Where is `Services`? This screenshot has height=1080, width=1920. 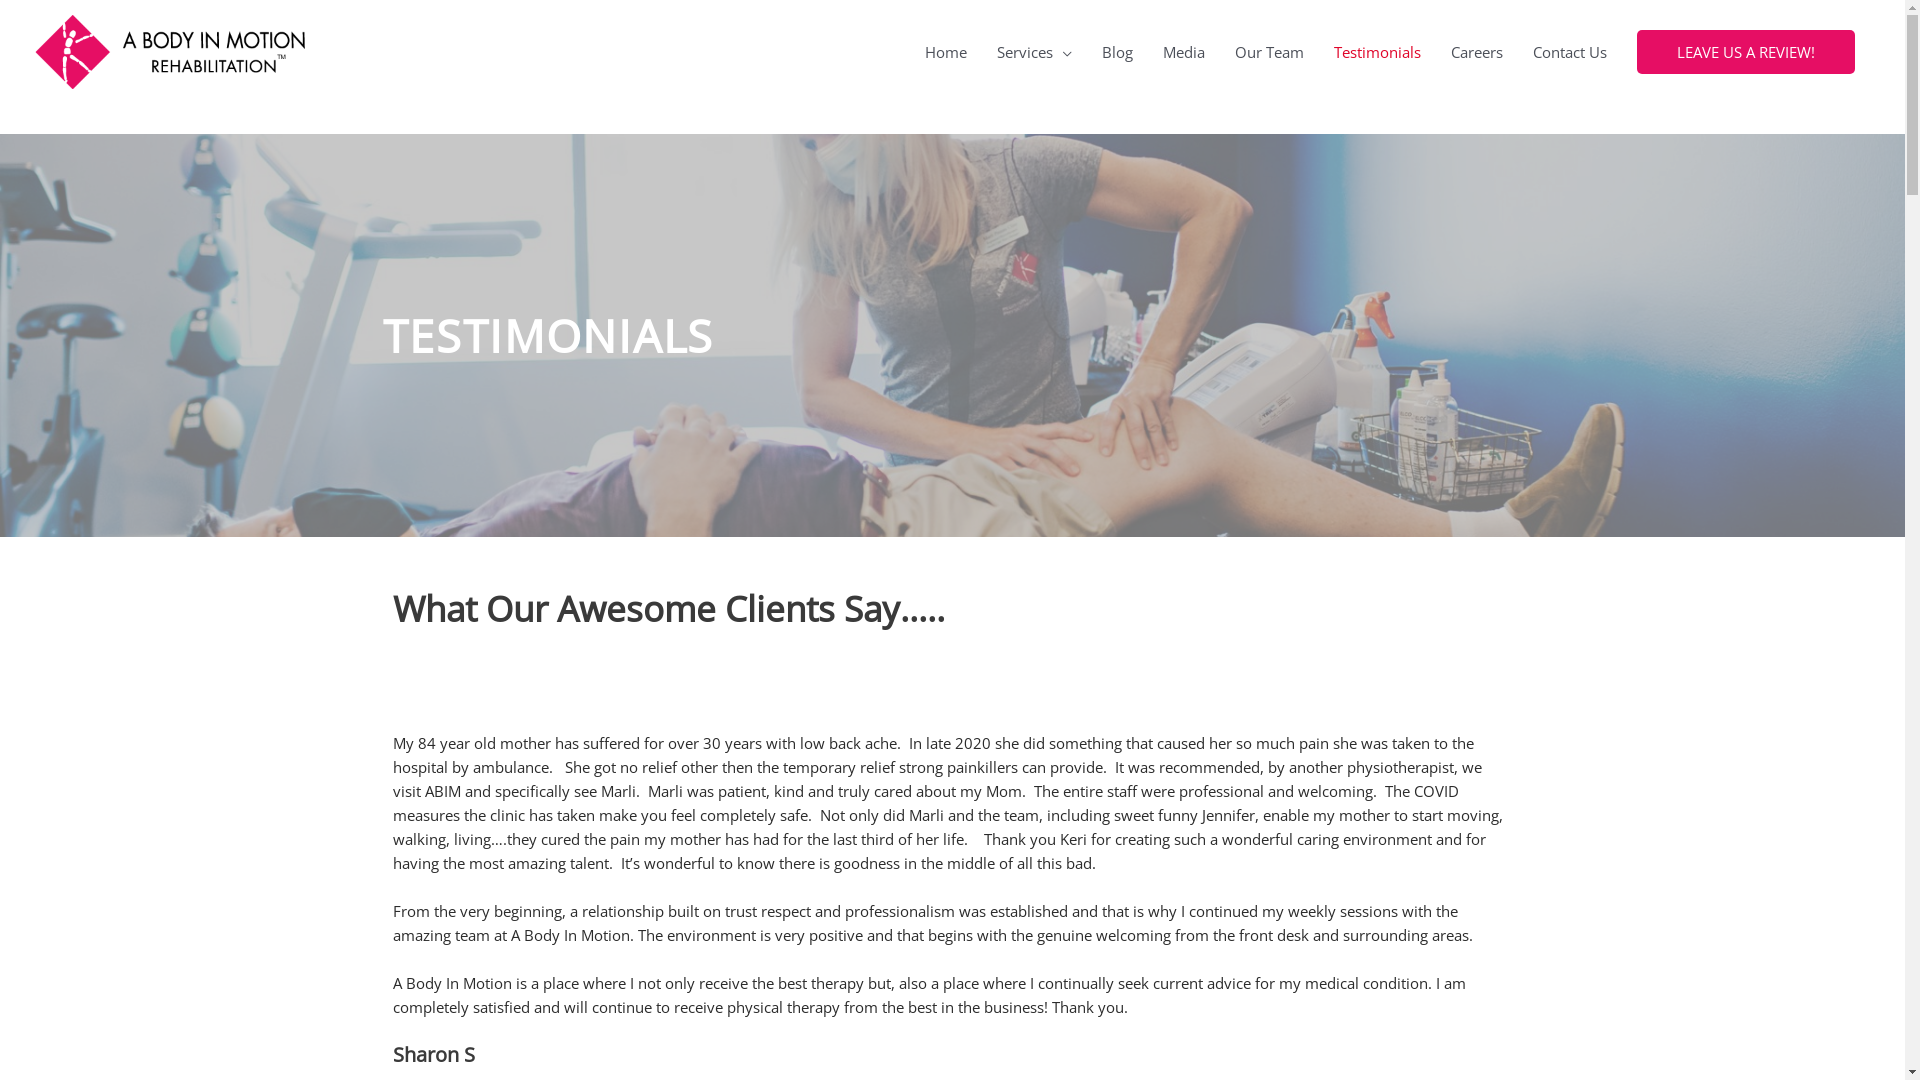
Services is located at coordinates (1034, 52).